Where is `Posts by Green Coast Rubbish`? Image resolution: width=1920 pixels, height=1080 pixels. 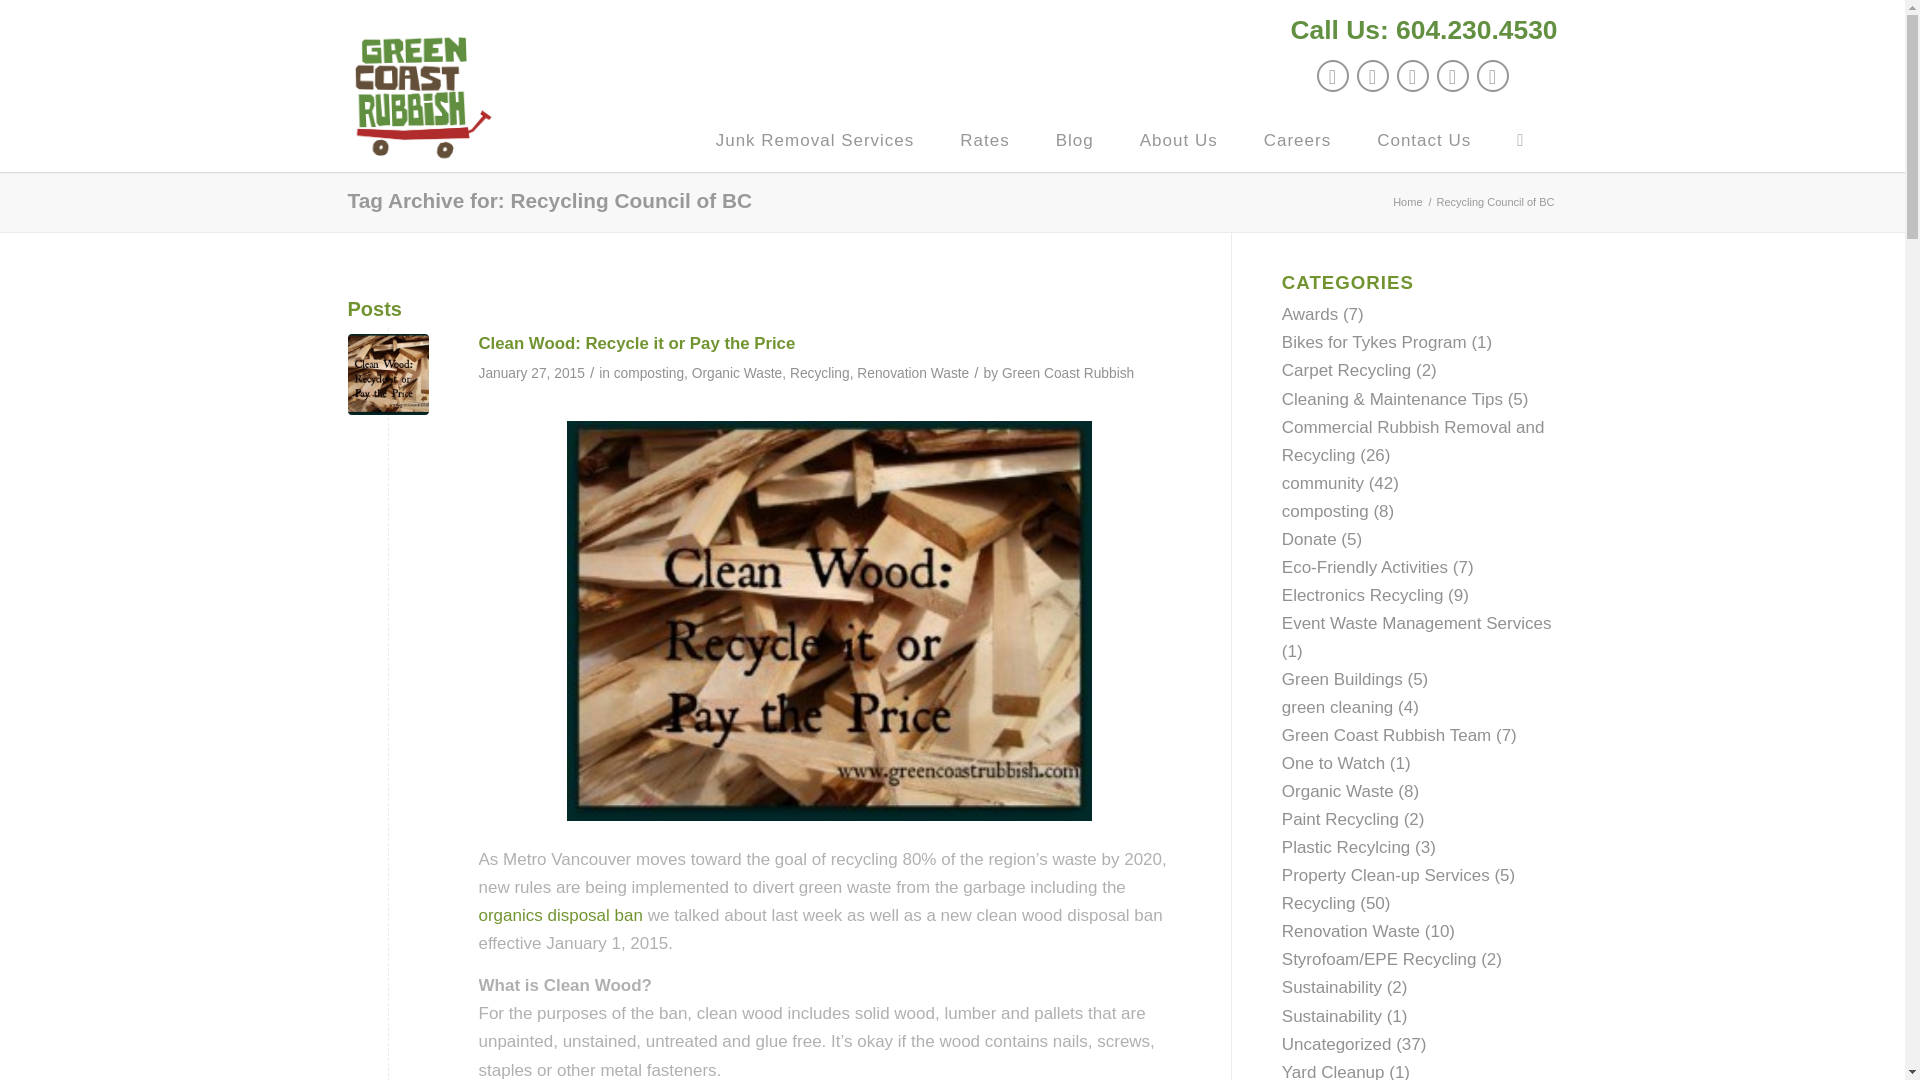
Posts by Green Coast Rubbish is located at coordinates (1068, 374).